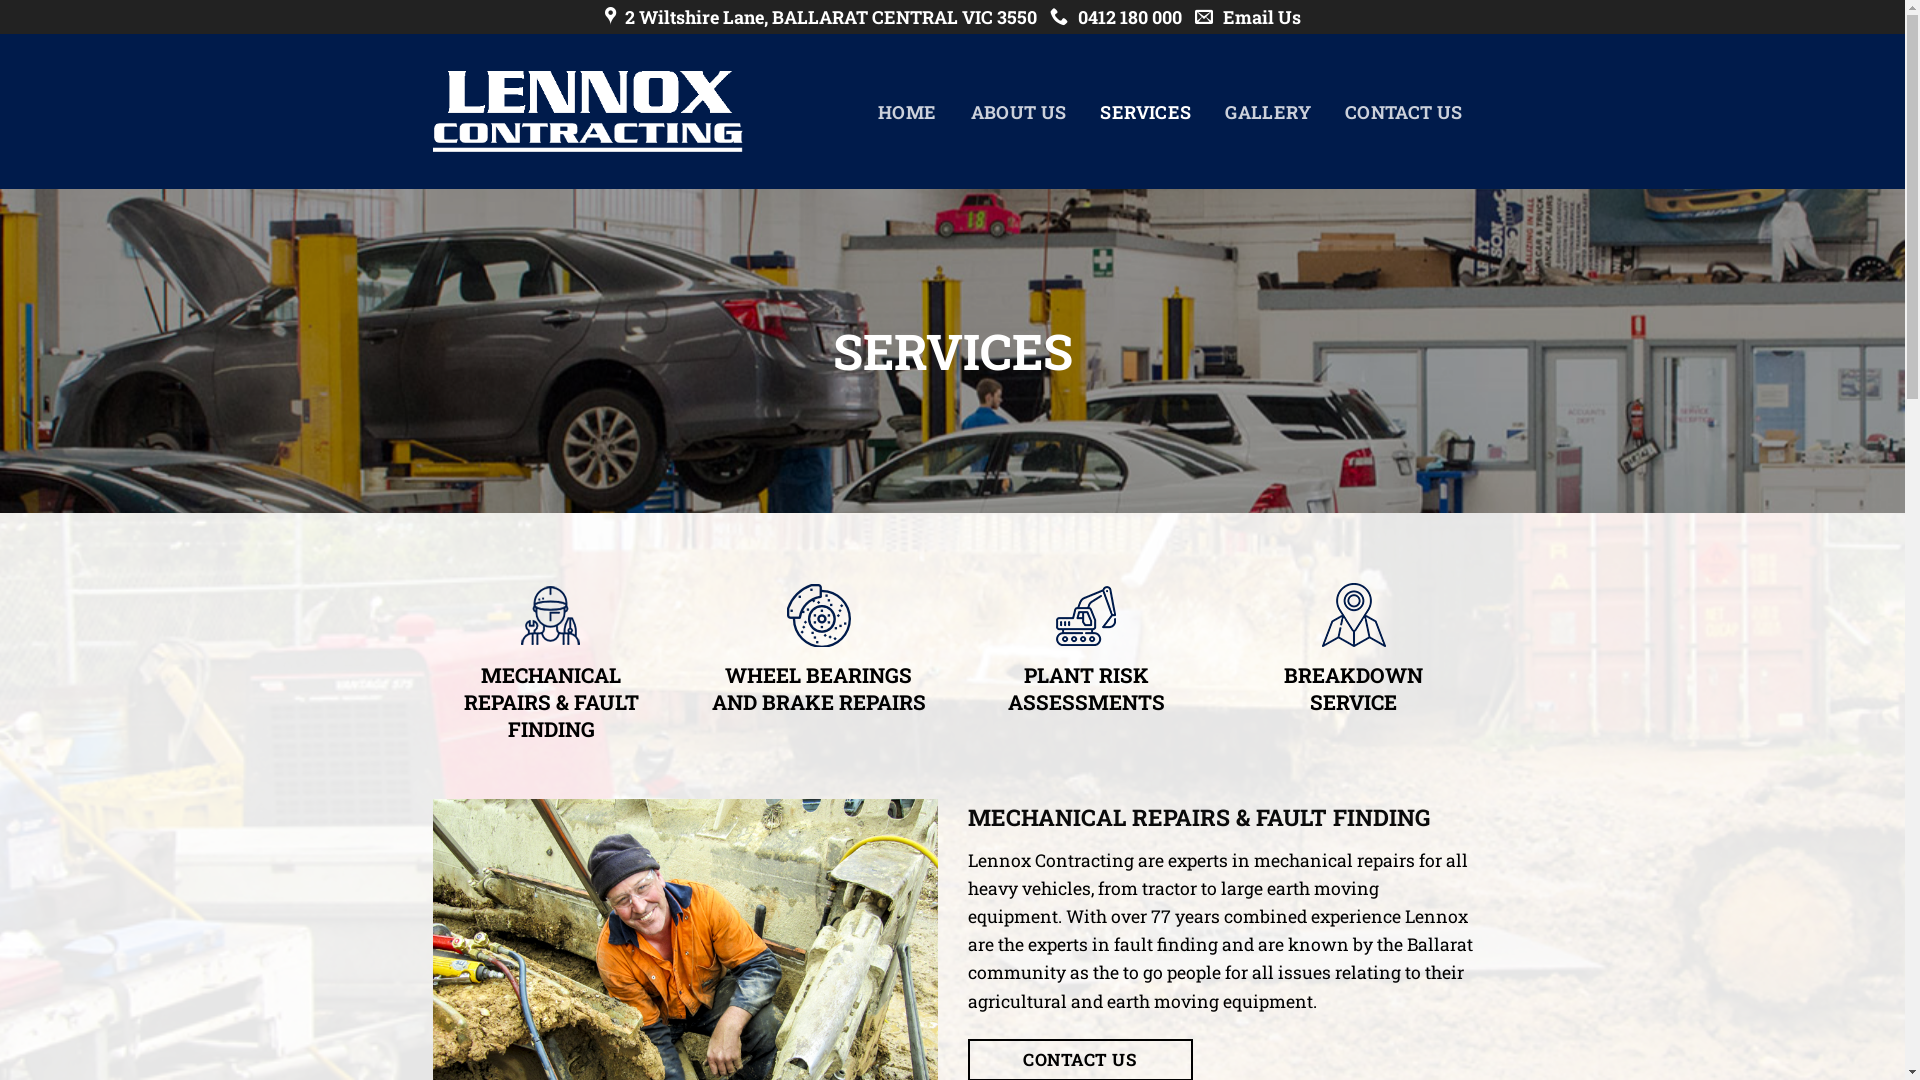 The image size is (1920, 1080). What do you see at coordinates (1116, 17) in the screenshot?
I see `0412 180 000` at bounding box center [1116, 17].